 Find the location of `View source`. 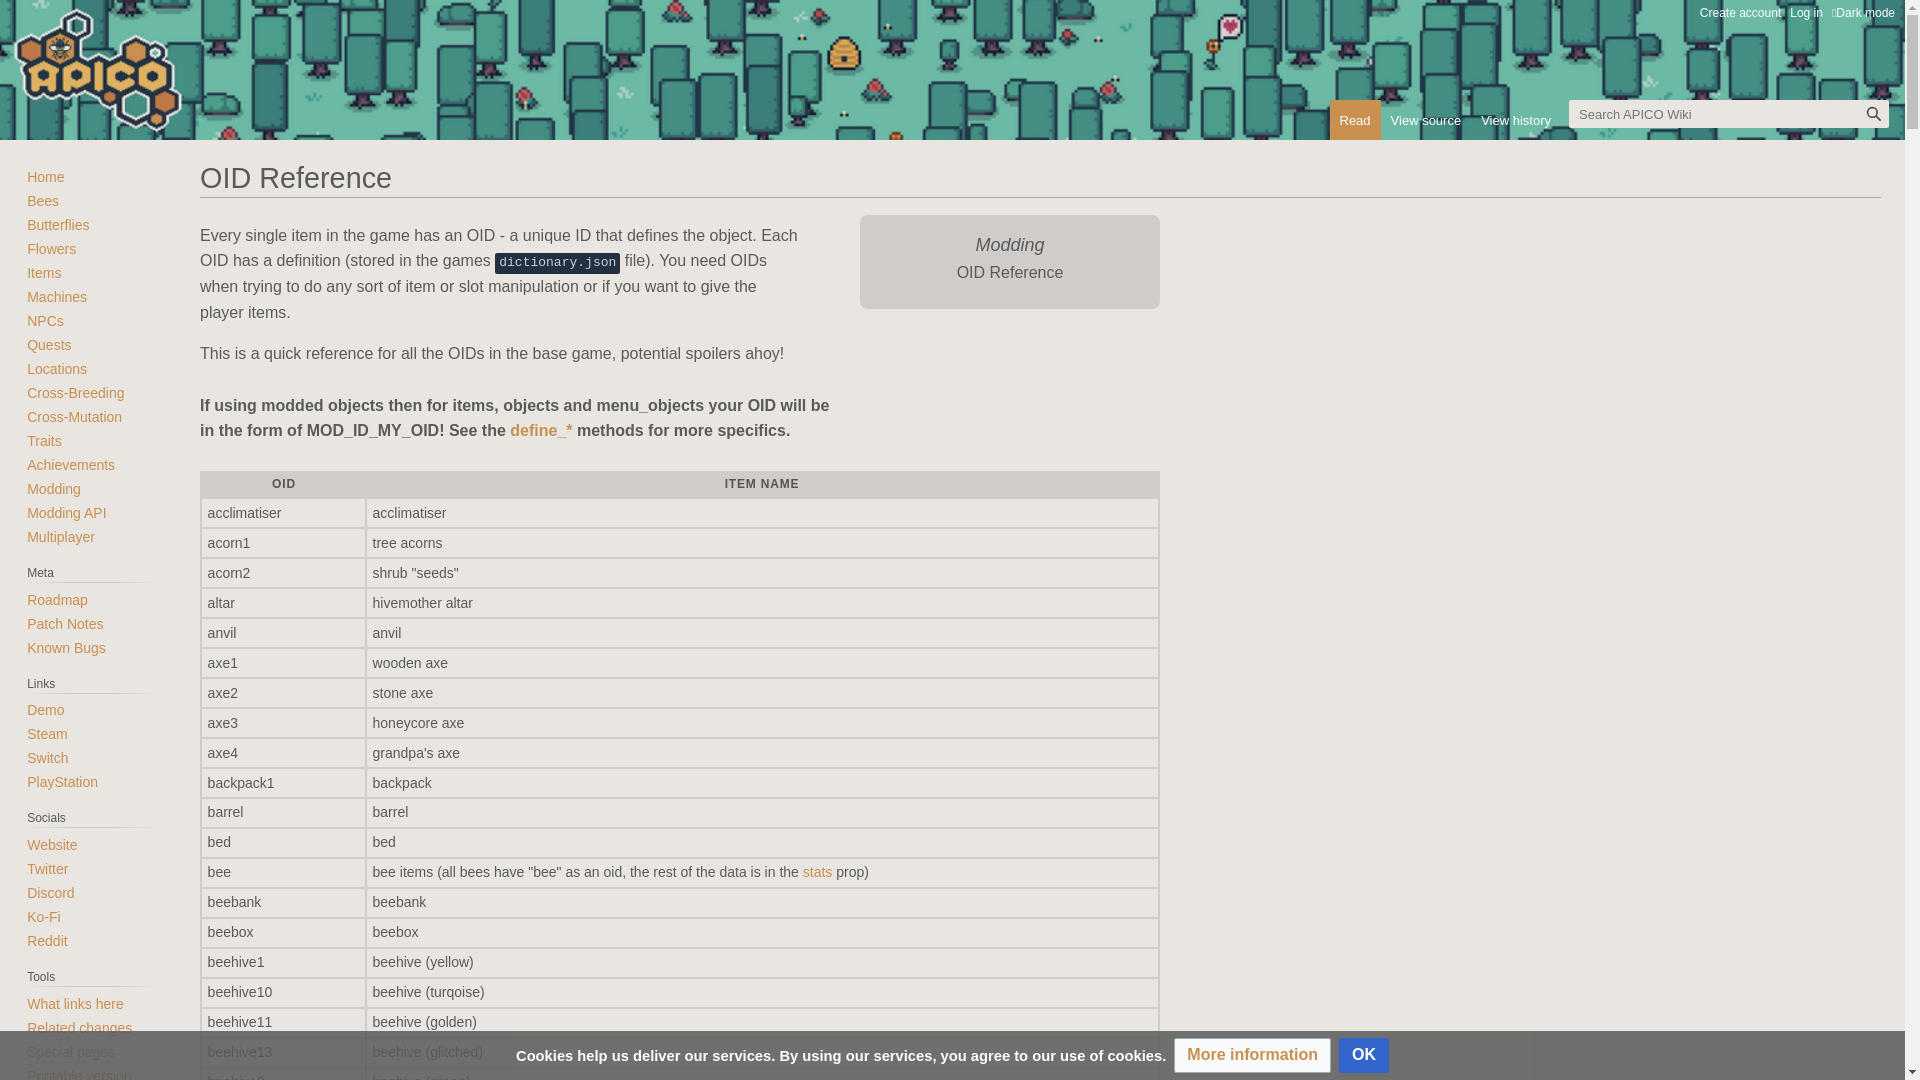

View source is located at coordinates (1426, 120).